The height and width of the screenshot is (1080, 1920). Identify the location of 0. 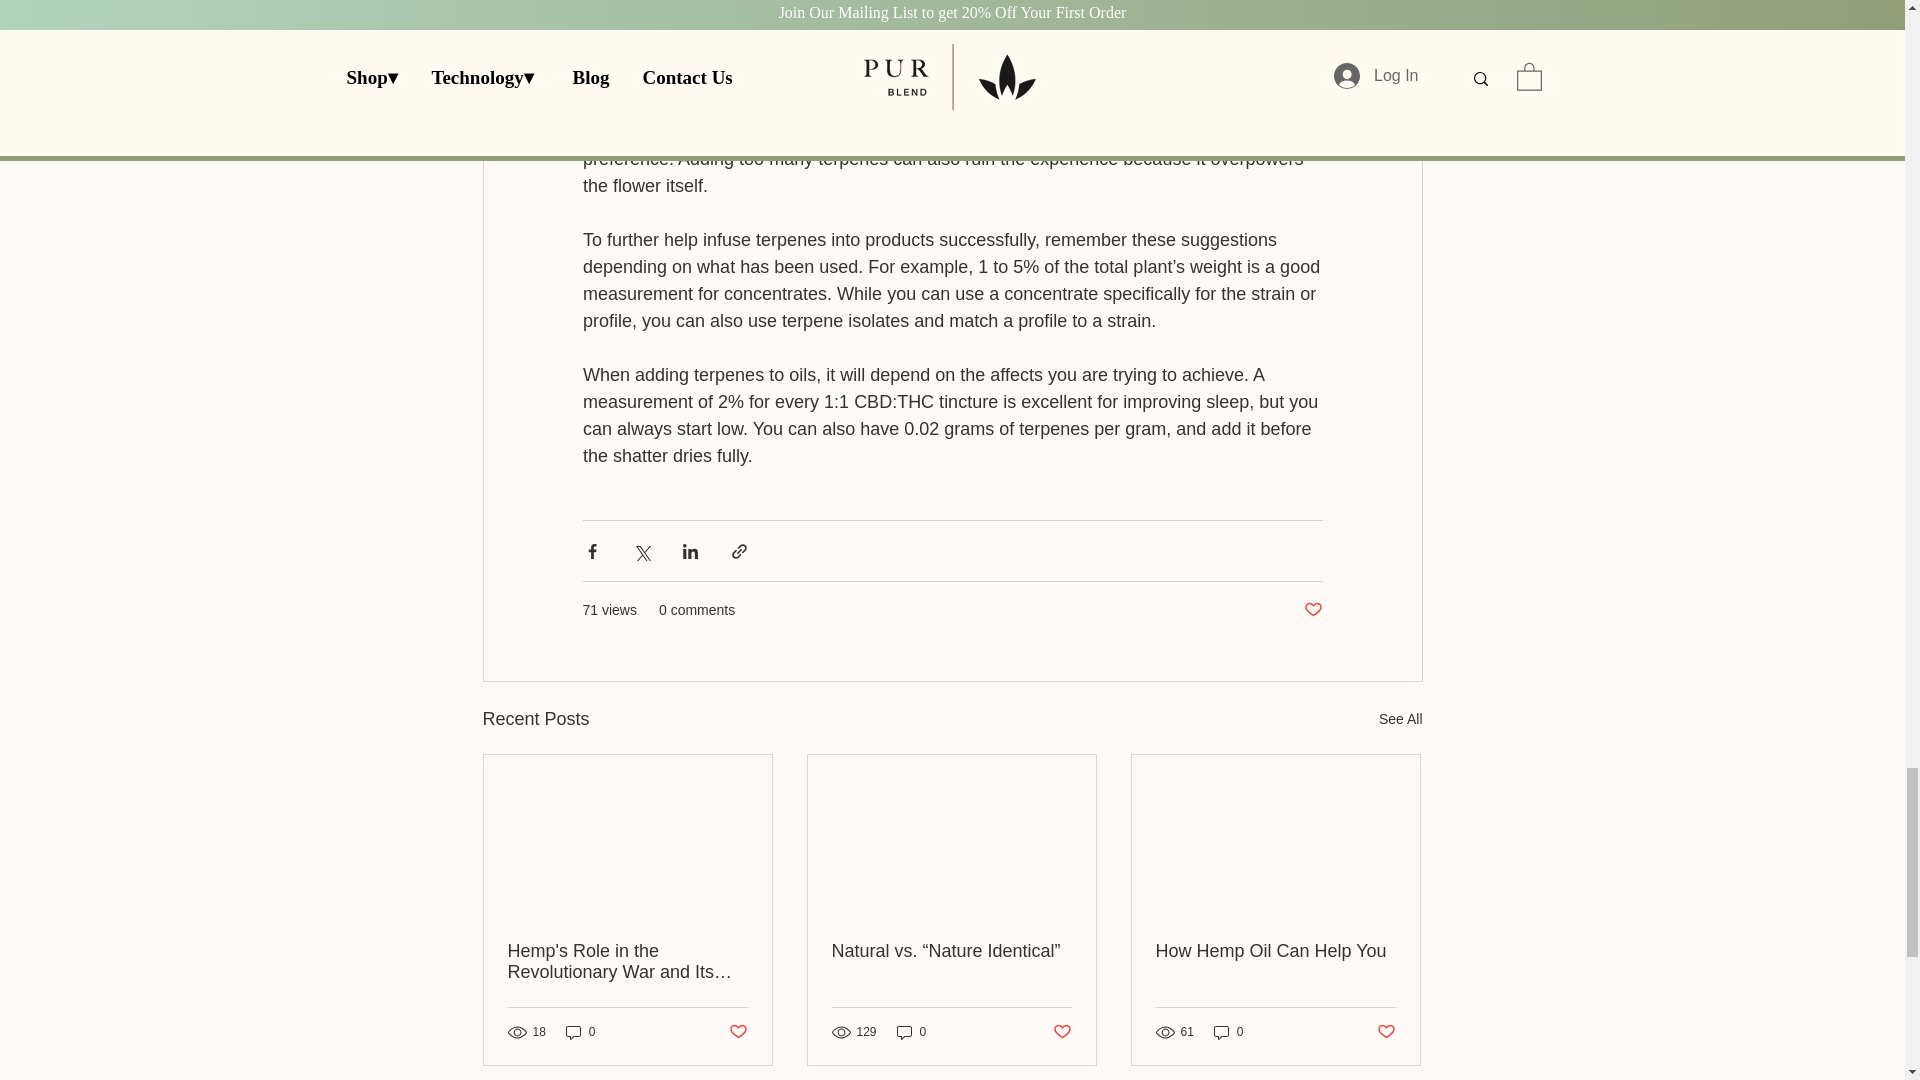
(580, 1032).